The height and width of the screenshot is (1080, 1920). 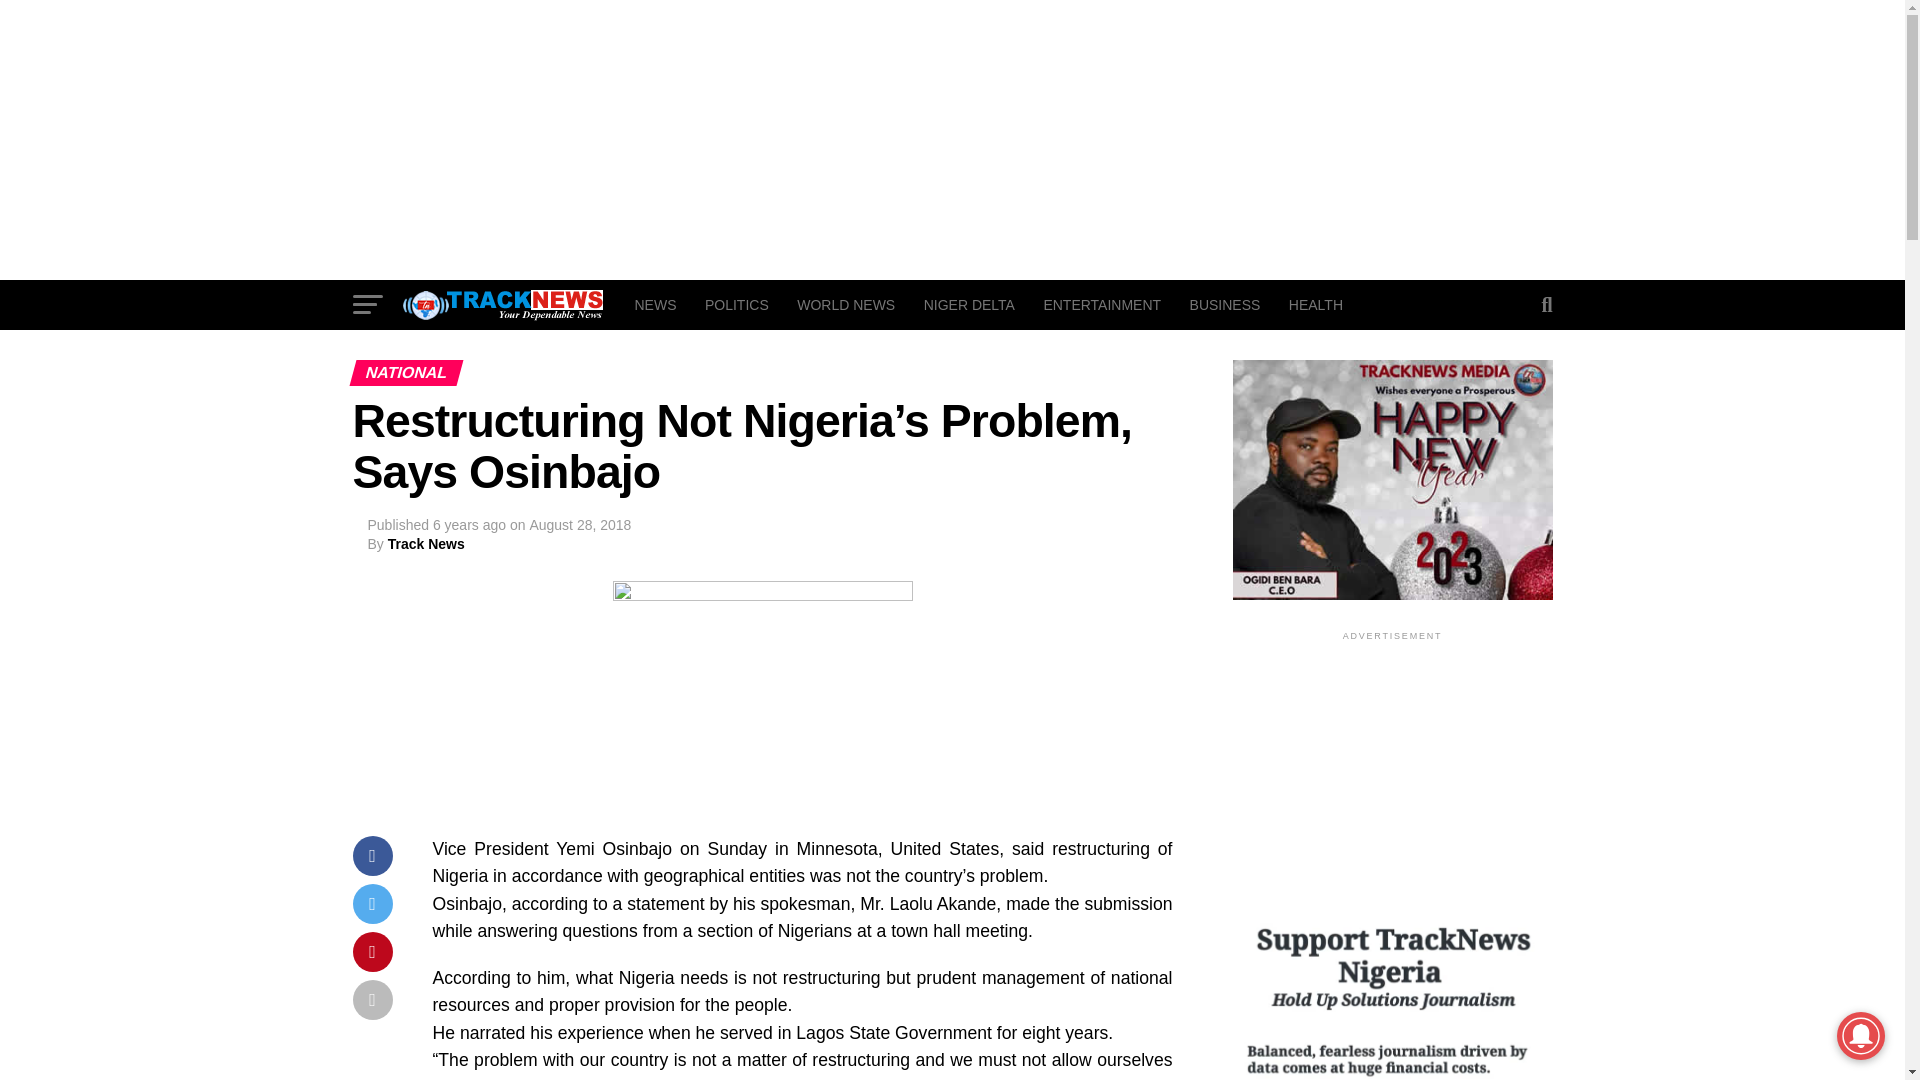 I want to click on ENTERTAINMENT, so click(x=1102, y=304).